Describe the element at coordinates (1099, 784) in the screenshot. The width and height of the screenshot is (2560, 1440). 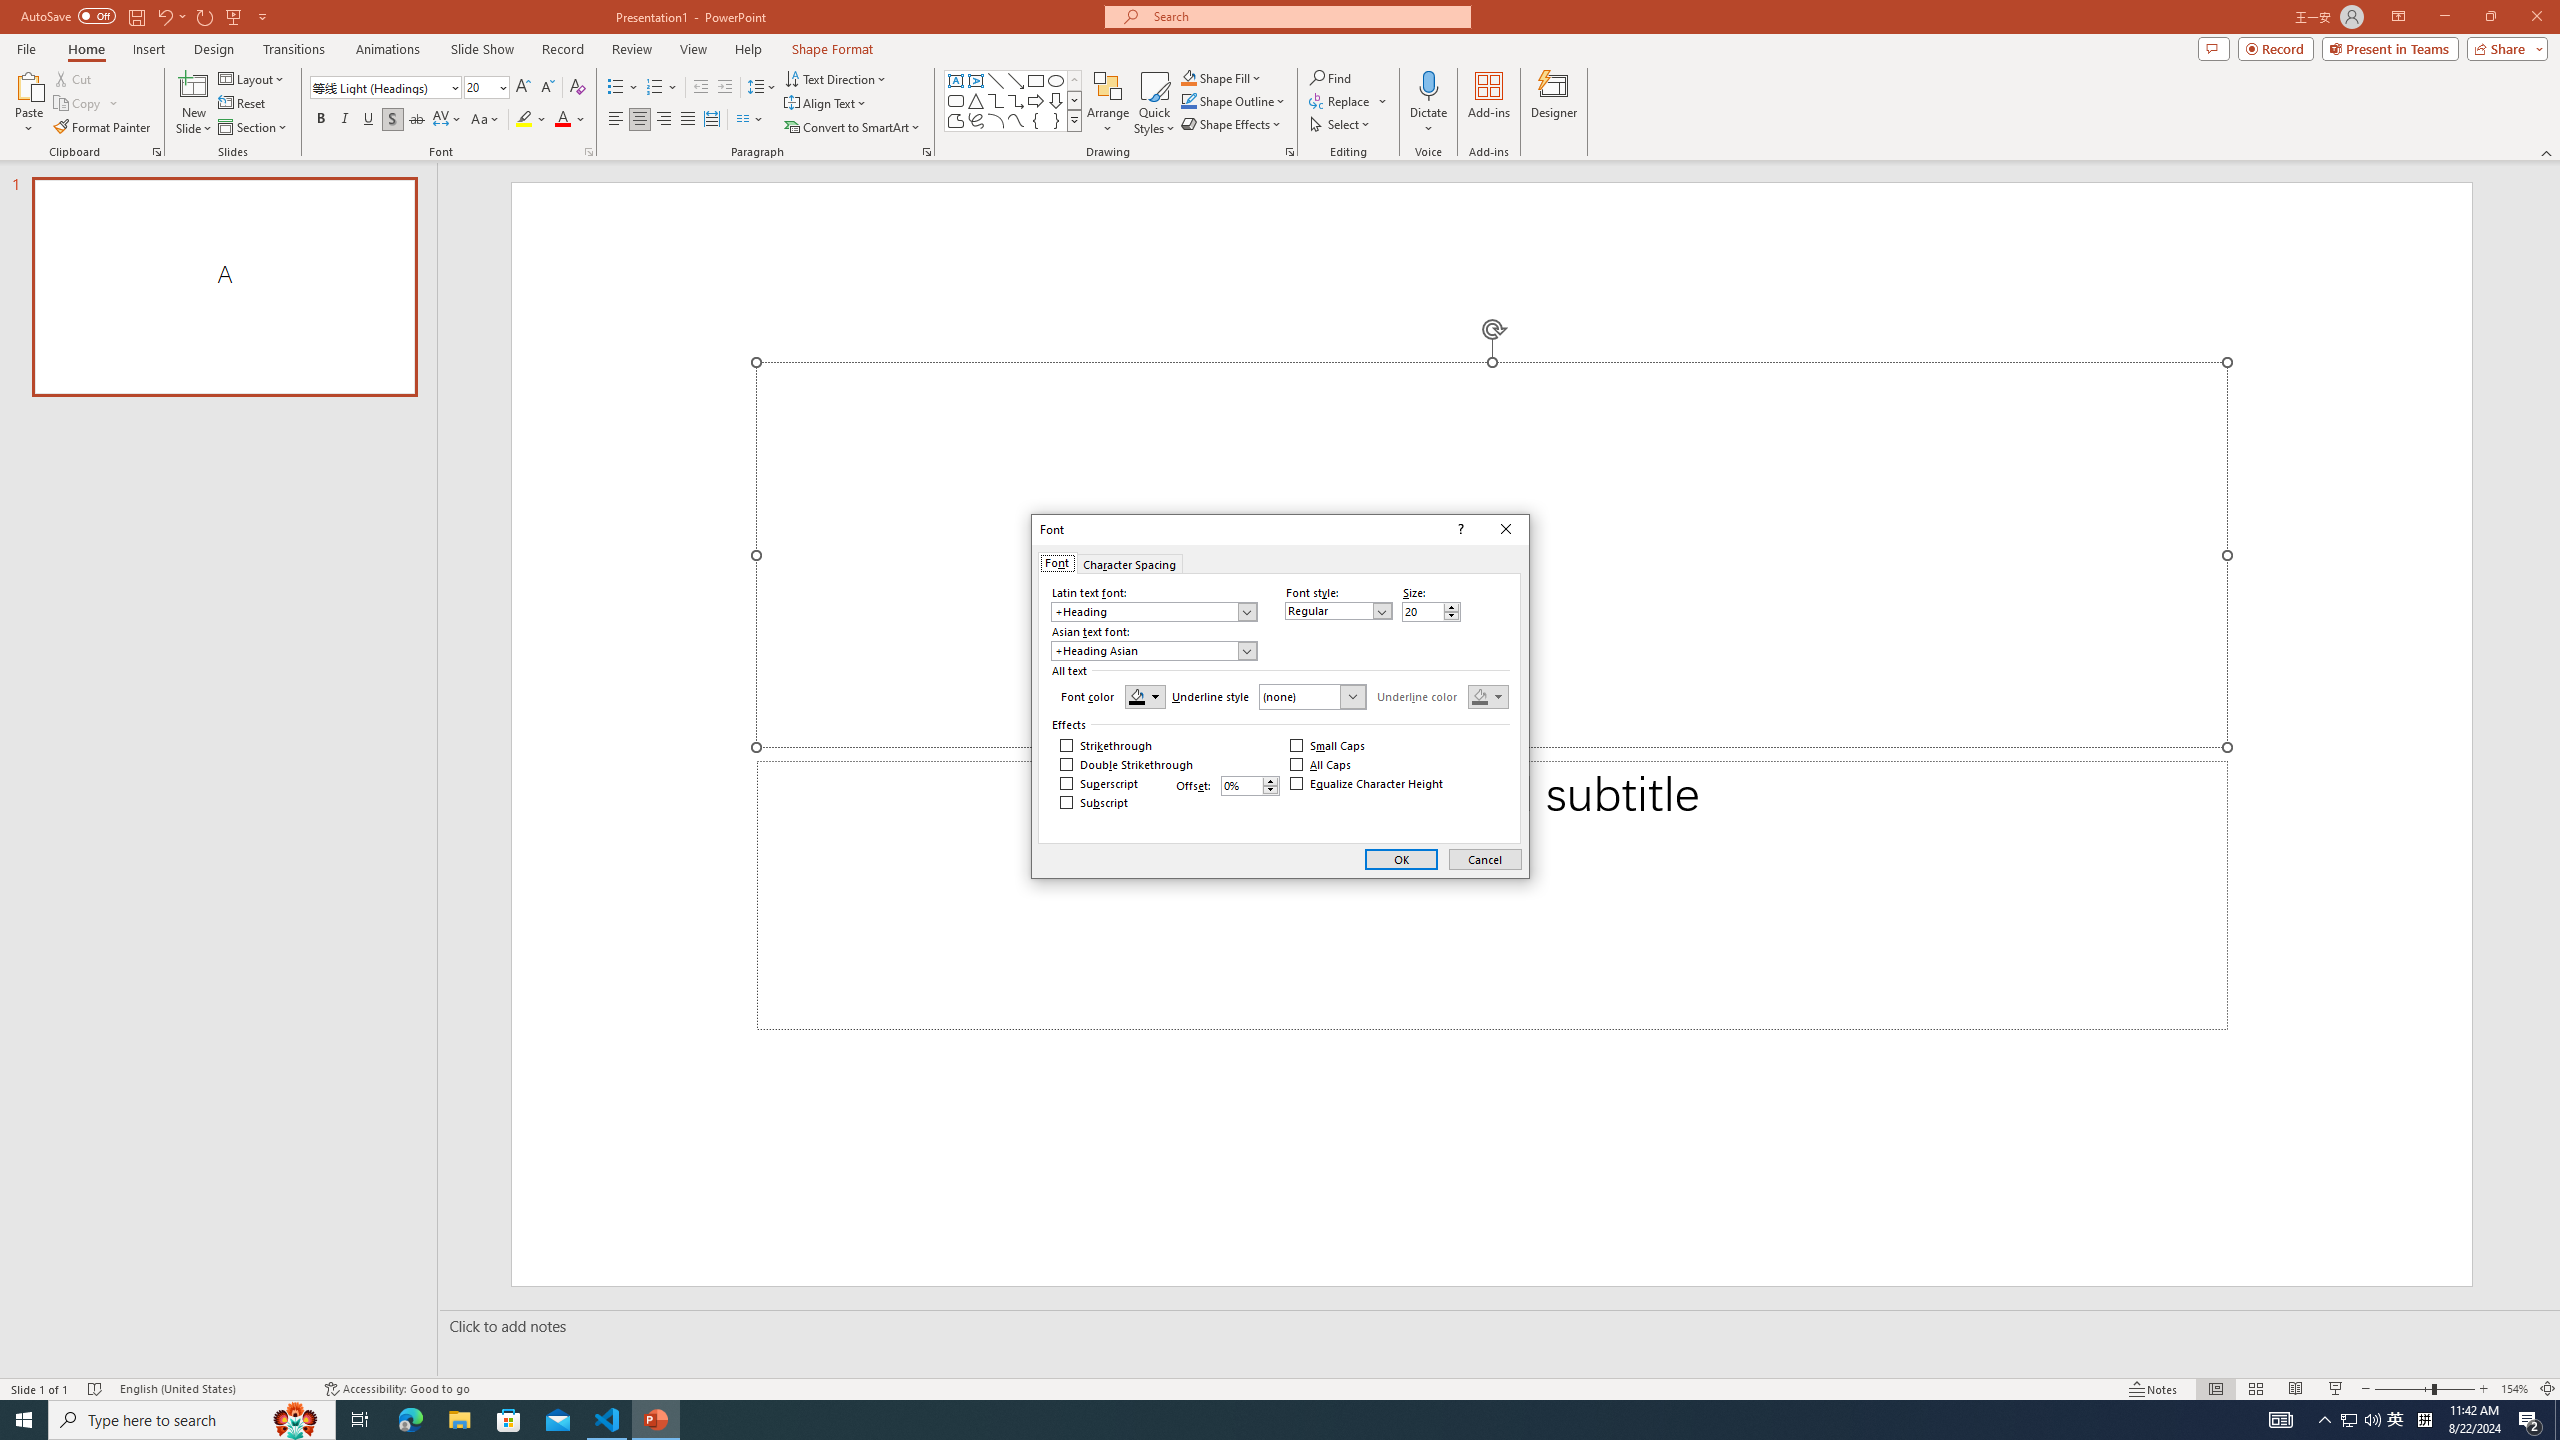
I see `Superscript` at that location.